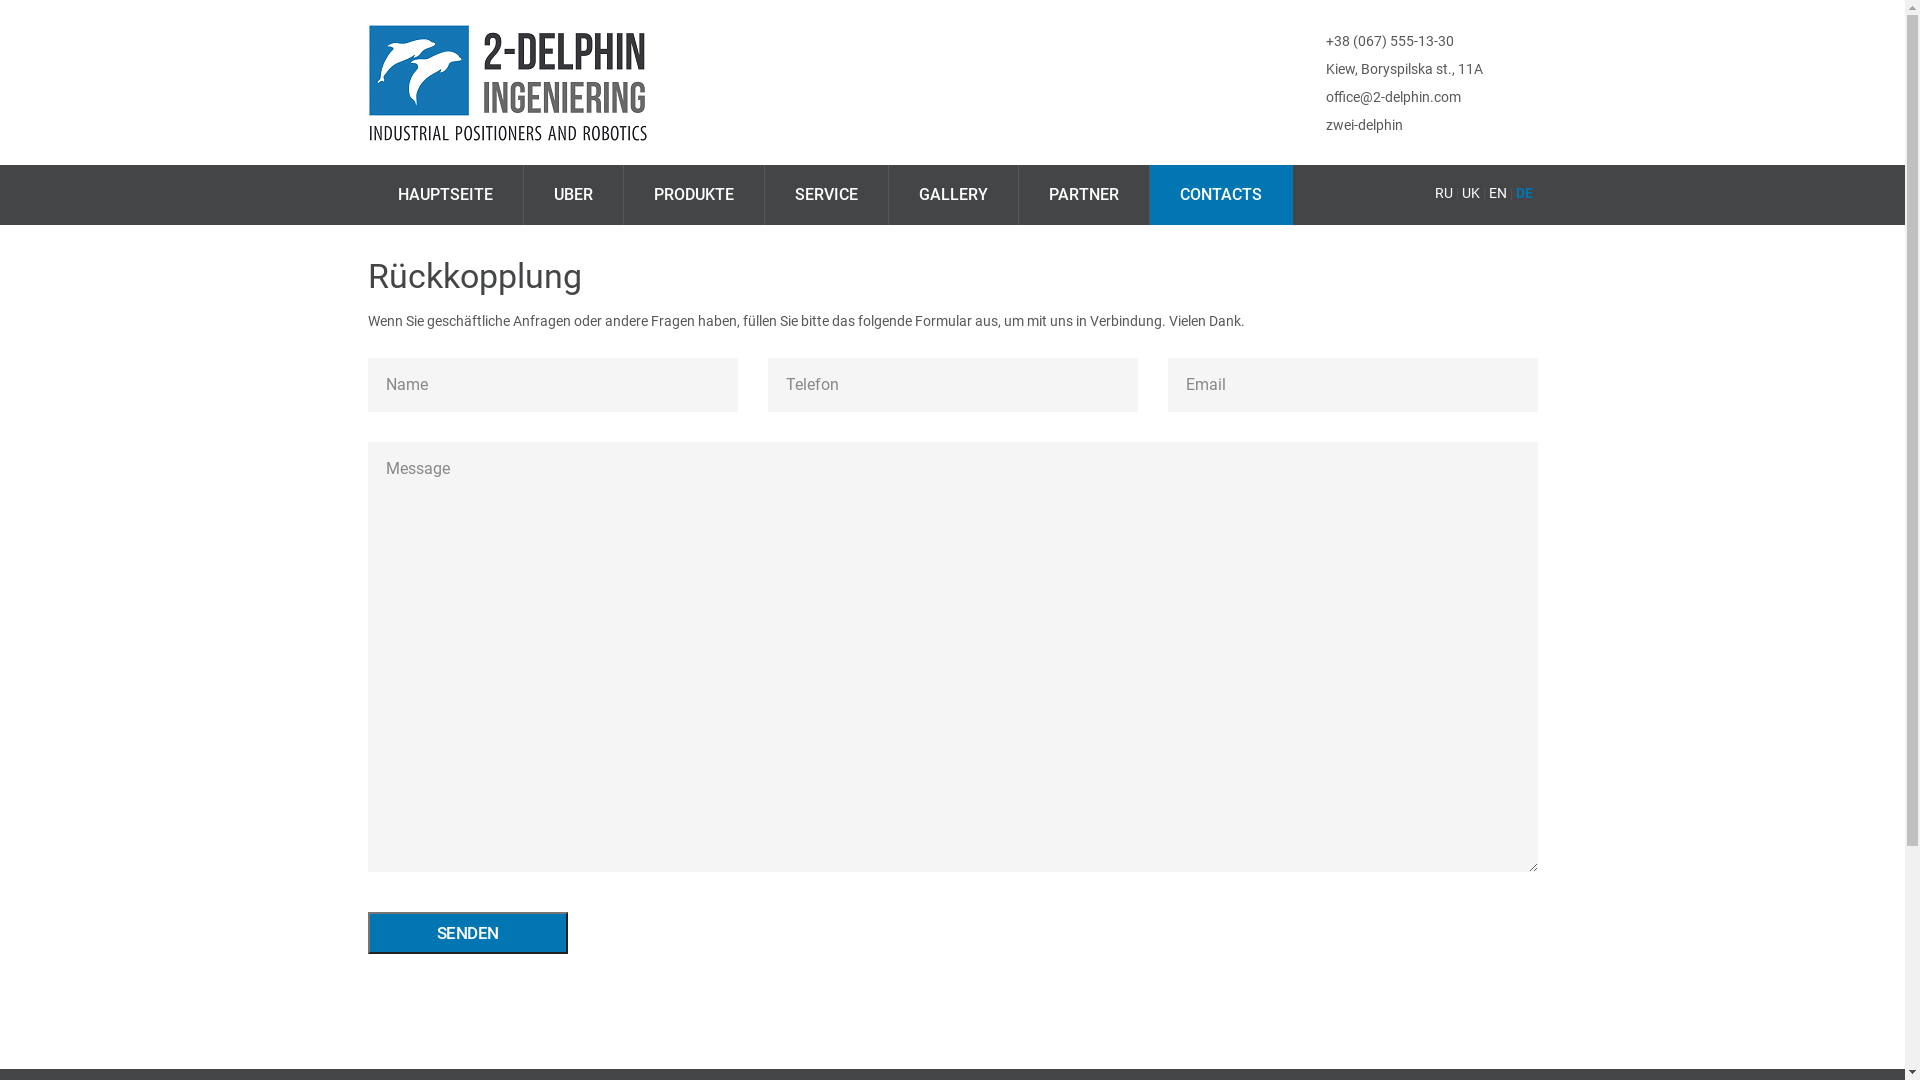  What do you see at coordinates (1222, 195) in the screenshot?
I see `CONTACTS` at bounding box center [1222, 195].